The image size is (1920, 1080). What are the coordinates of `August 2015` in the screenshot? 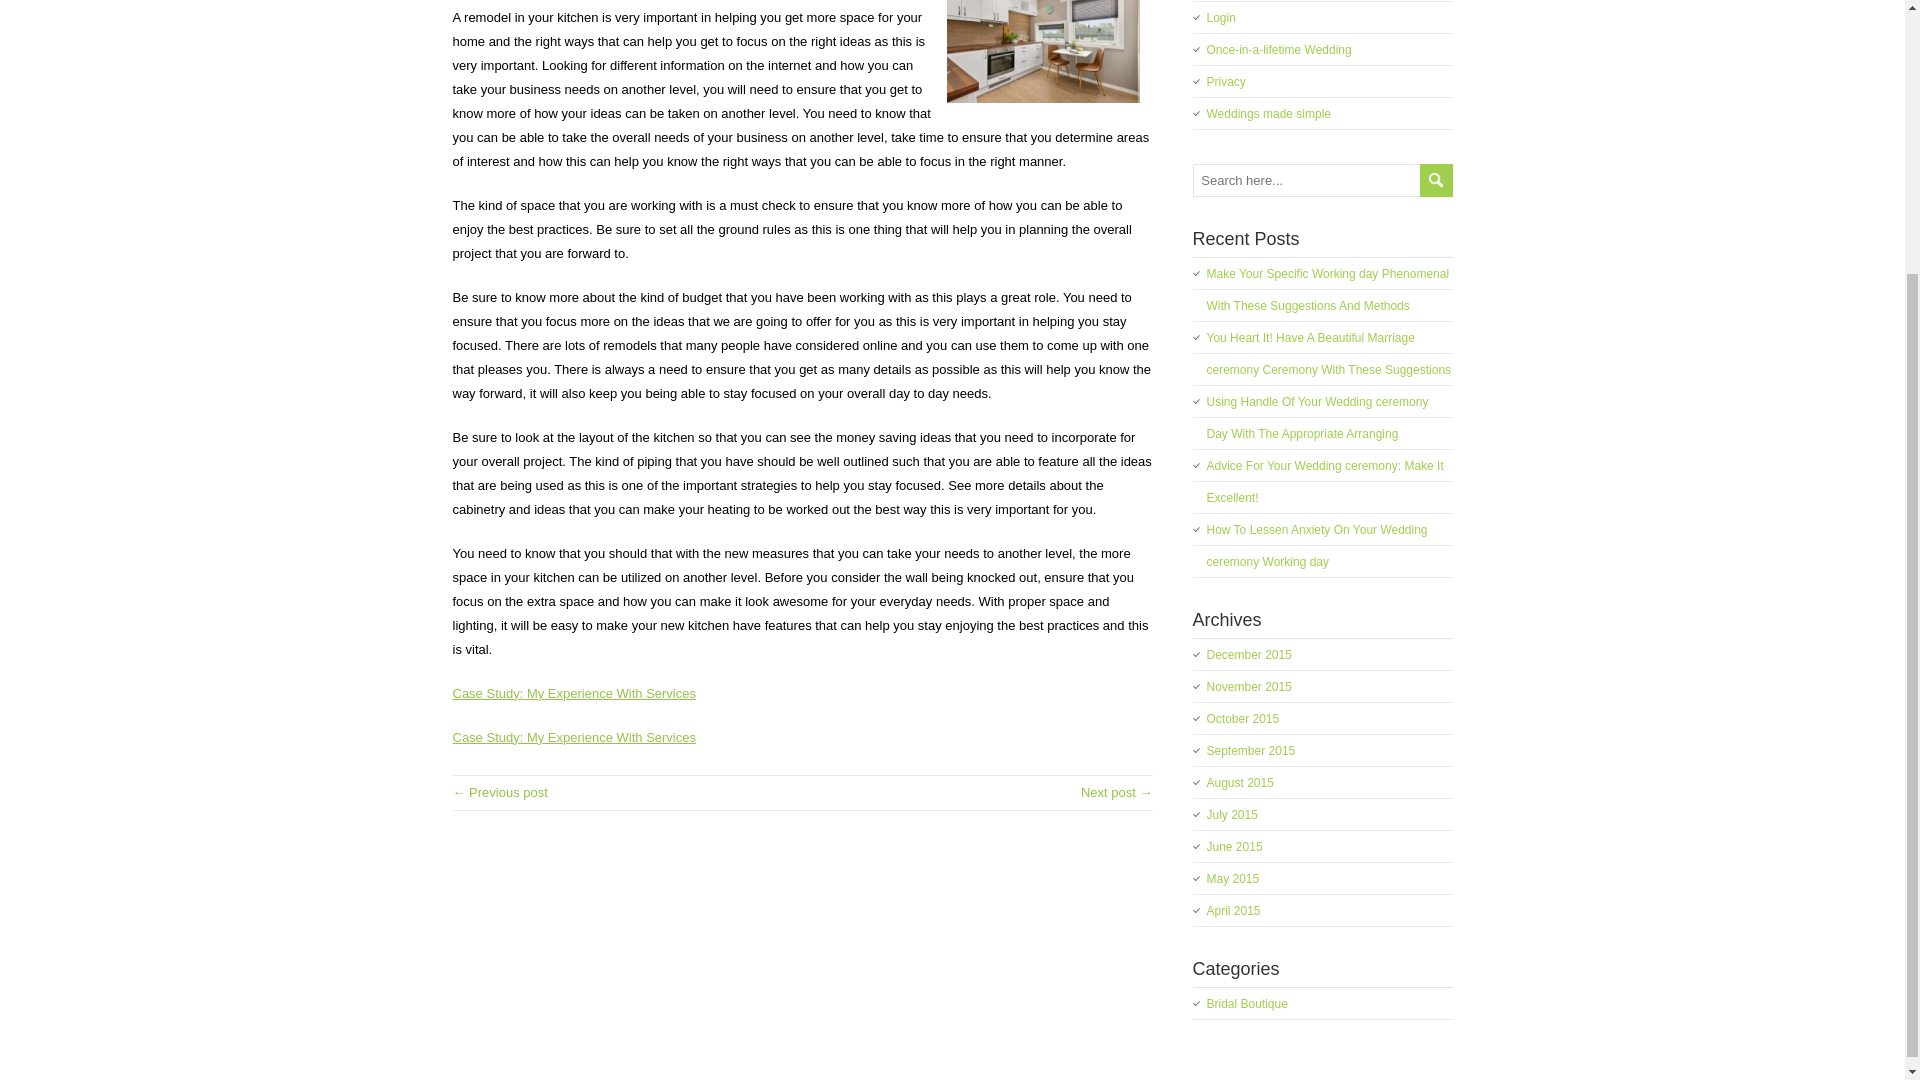 It's located at (1238, 782).